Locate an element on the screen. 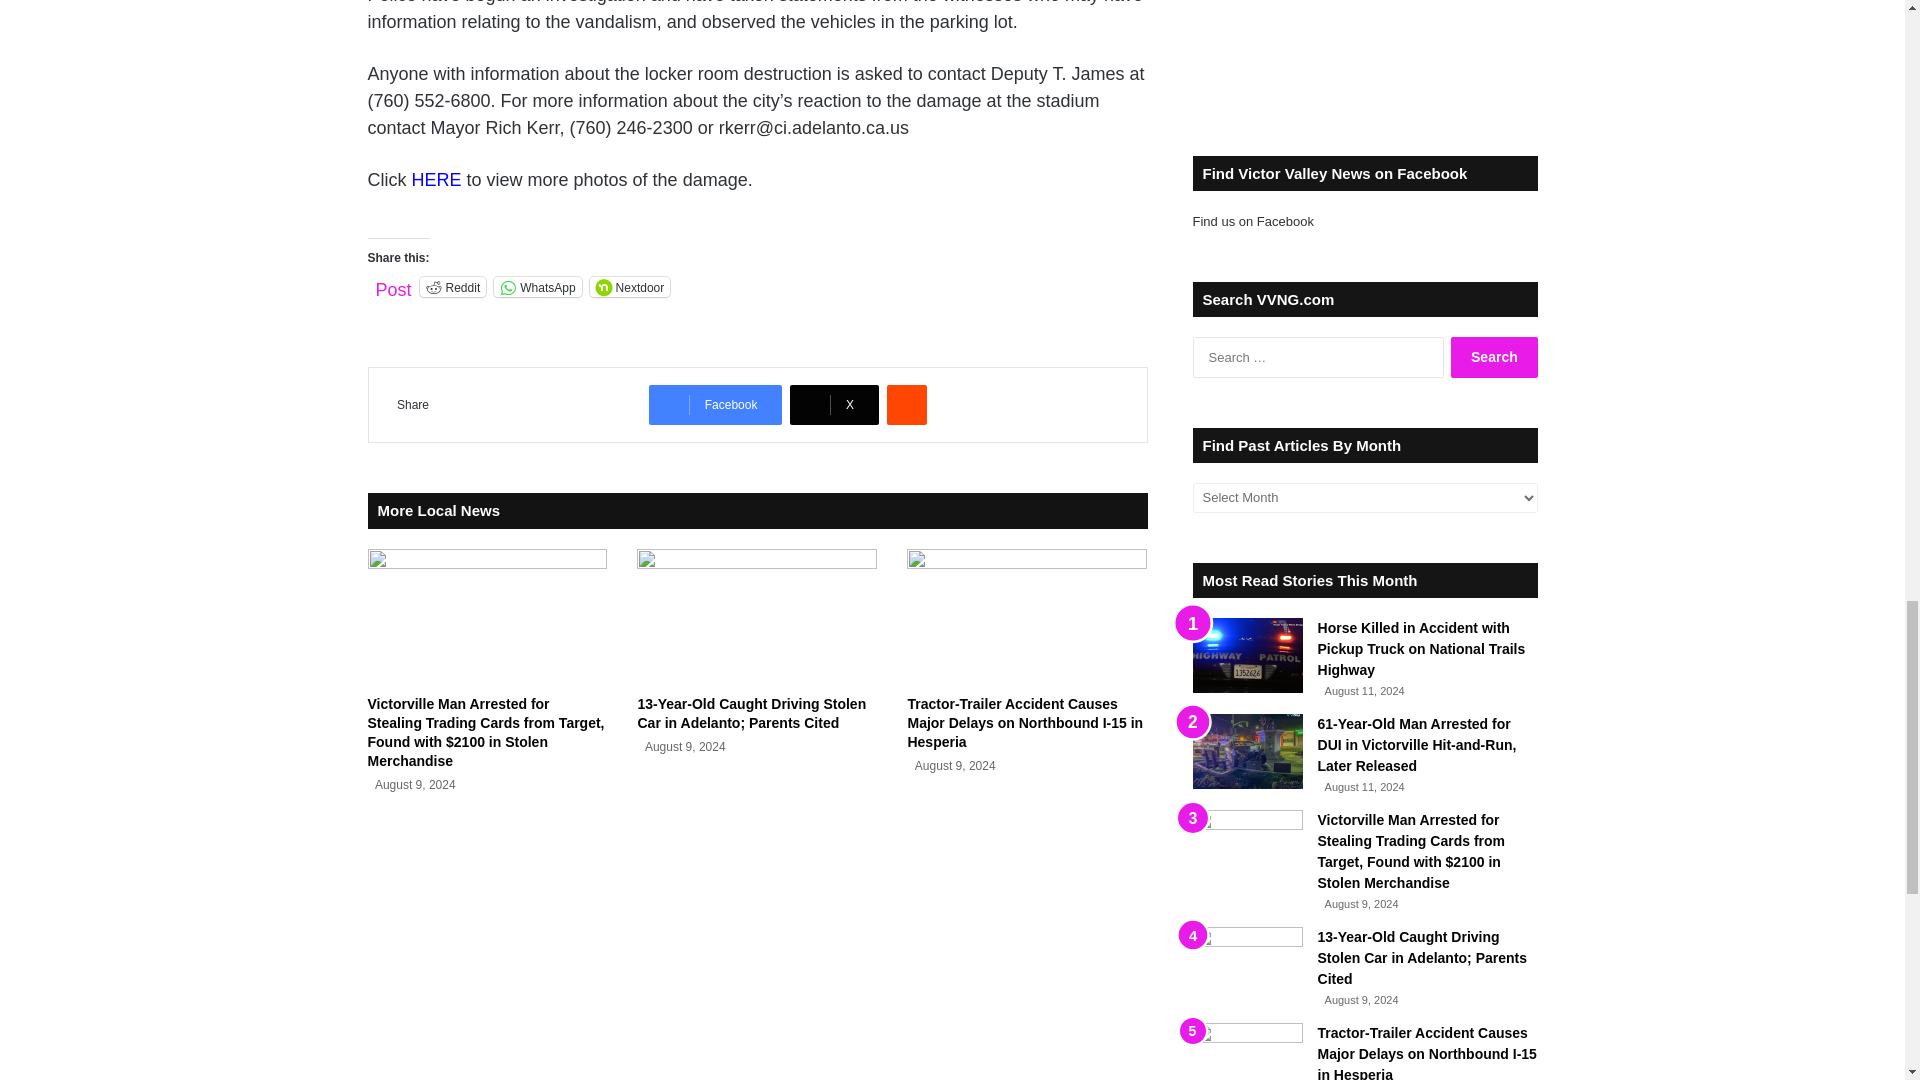 The width and height of the screenshot is (1920, 1080). Nextdoor is located at coordinates (630, 286).